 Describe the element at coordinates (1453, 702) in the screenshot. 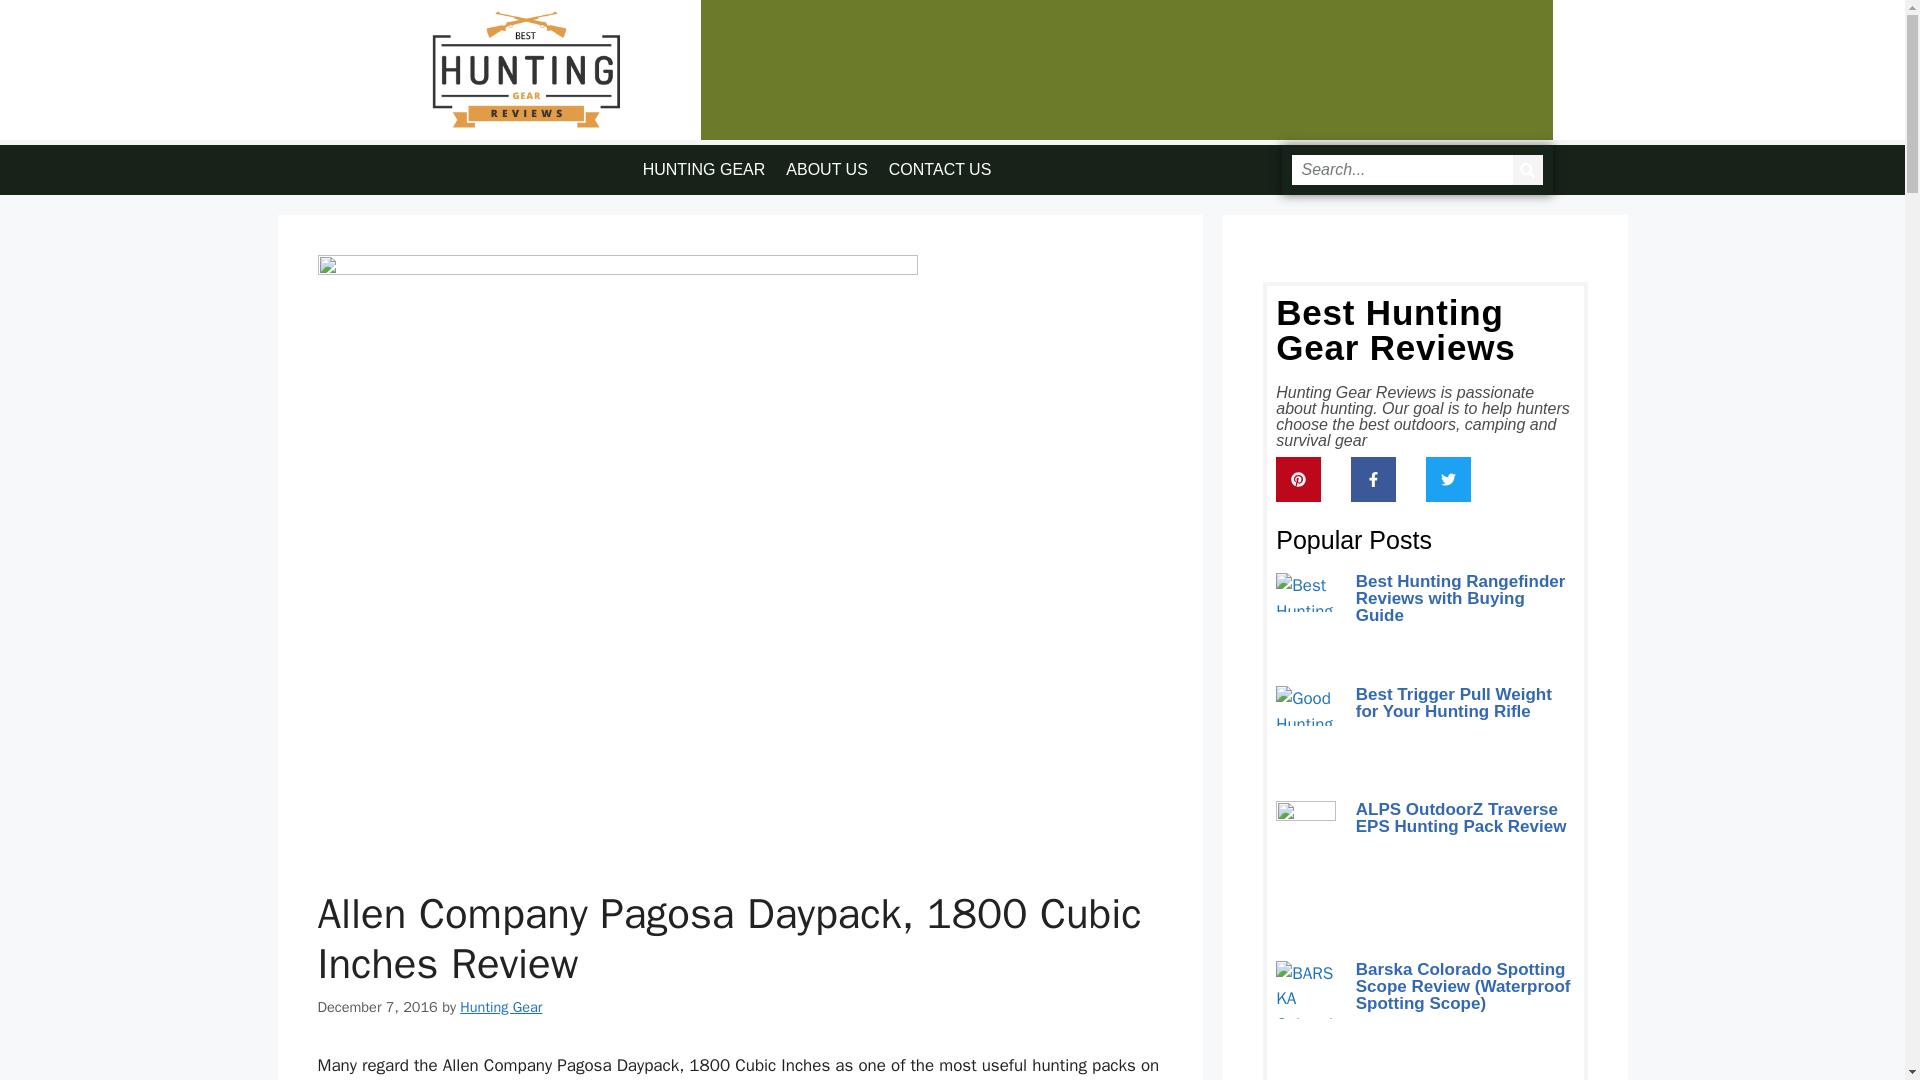

I see `Best Trigger Pull Weight for Your Hunting Rifle` at that location.